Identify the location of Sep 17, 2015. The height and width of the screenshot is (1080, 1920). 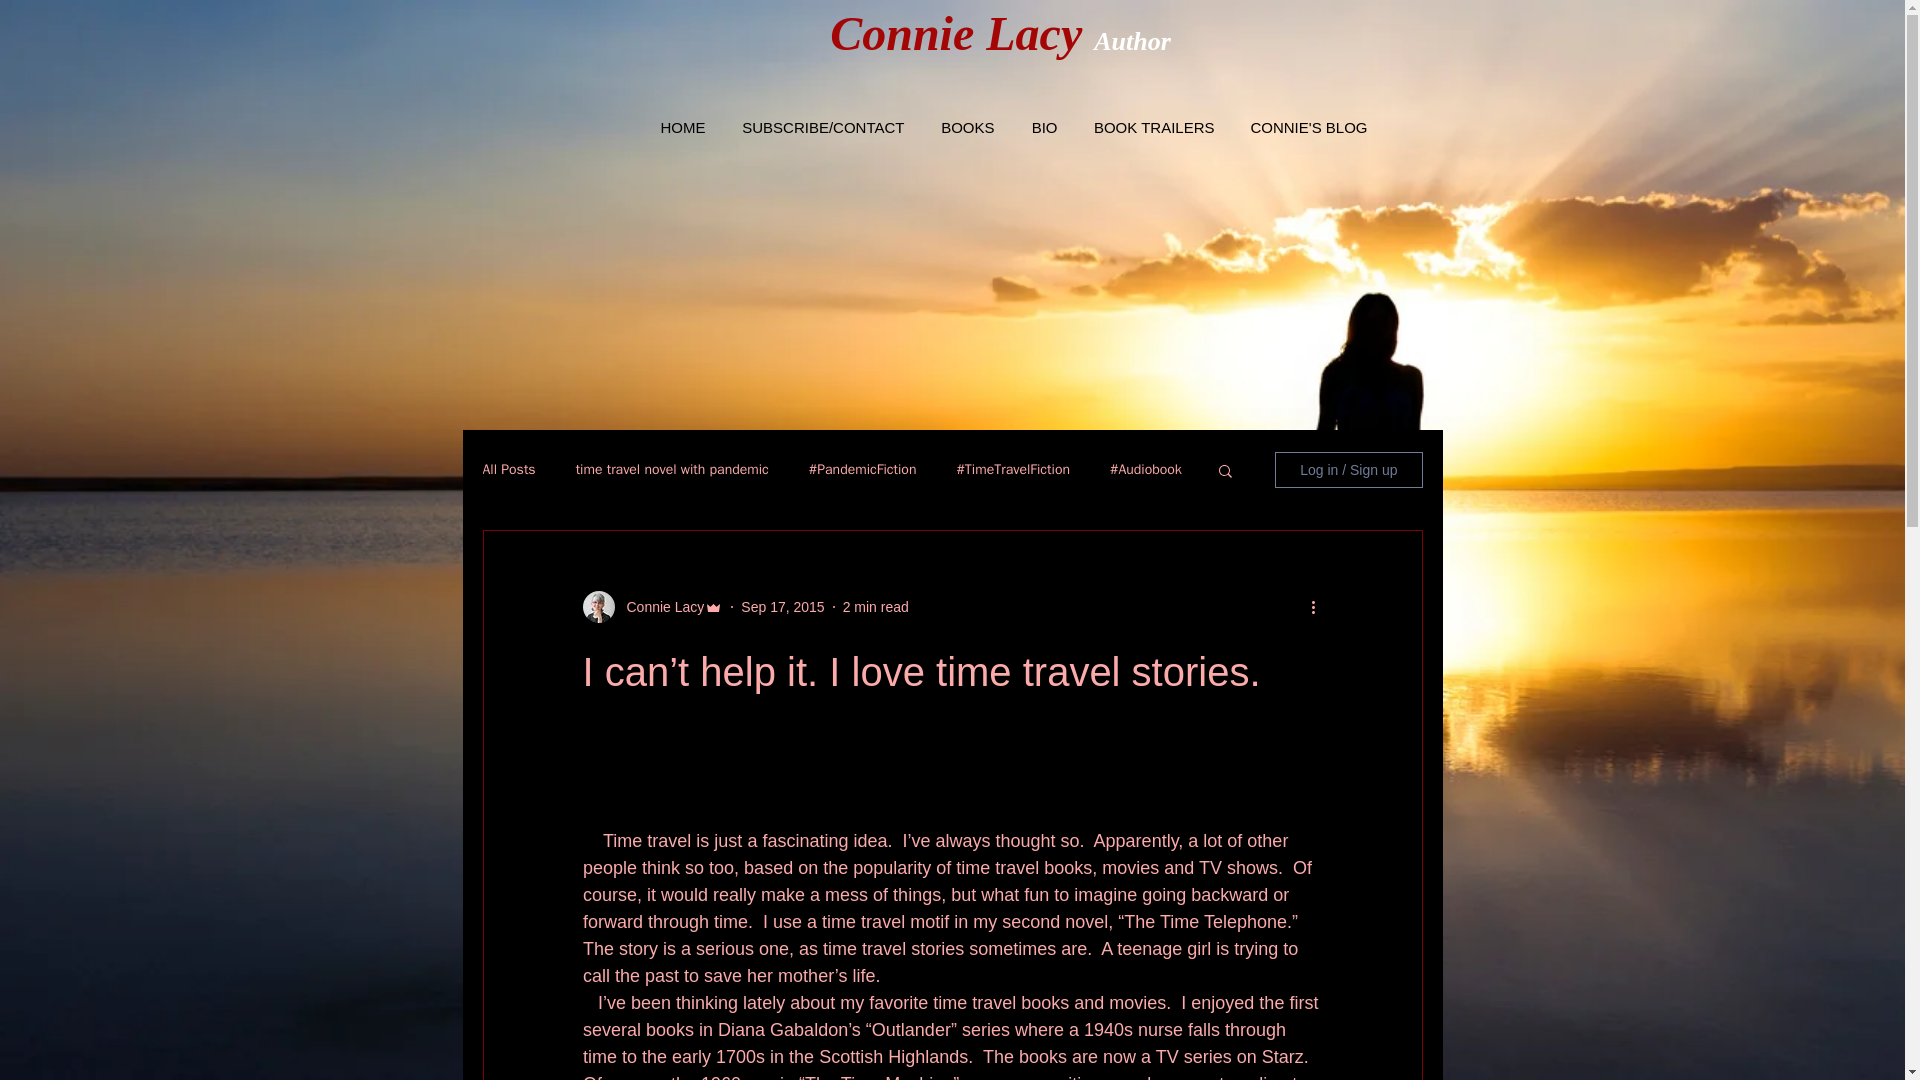
(782, 606).